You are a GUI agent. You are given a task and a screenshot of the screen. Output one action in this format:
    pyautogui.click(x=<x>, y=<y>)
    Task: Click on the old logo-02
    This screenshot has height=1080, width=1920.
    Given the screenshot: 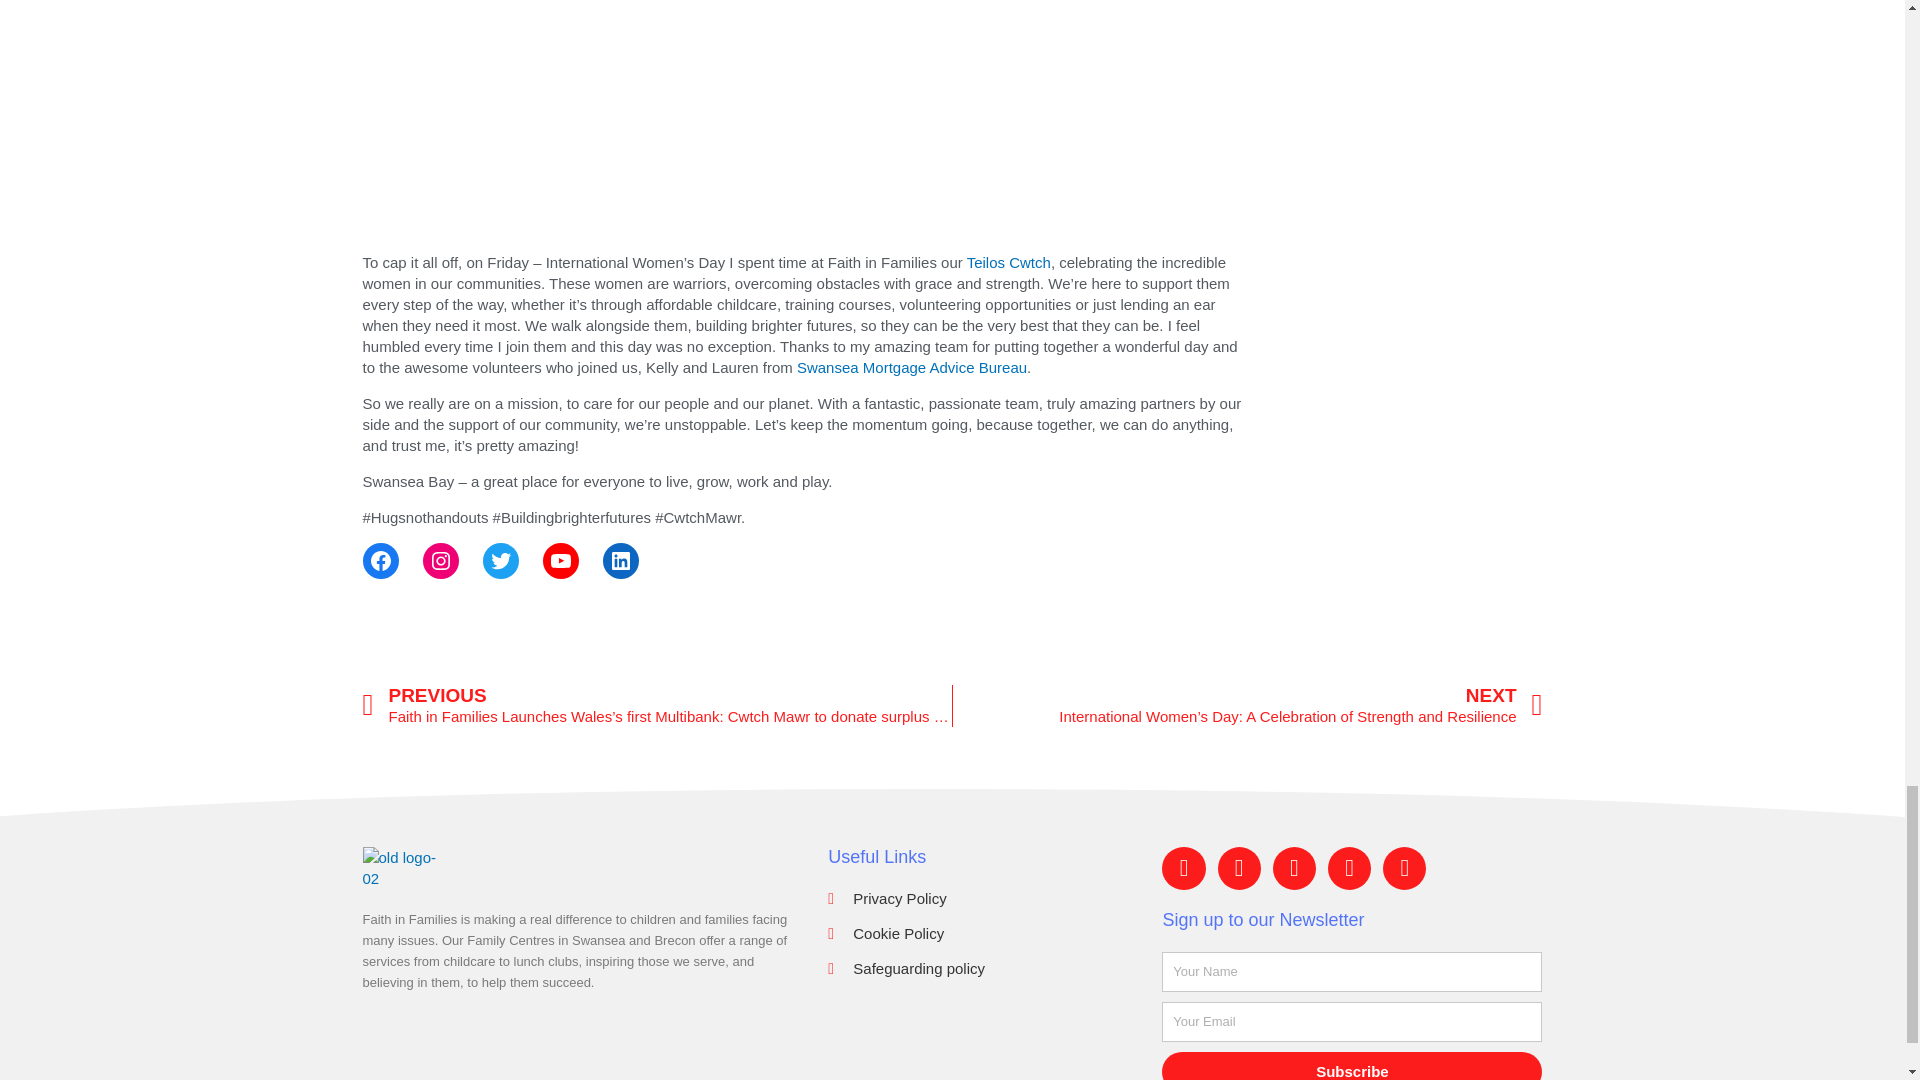 What is the action you would take?
    pyautogui.click(x=402, y=867)
    